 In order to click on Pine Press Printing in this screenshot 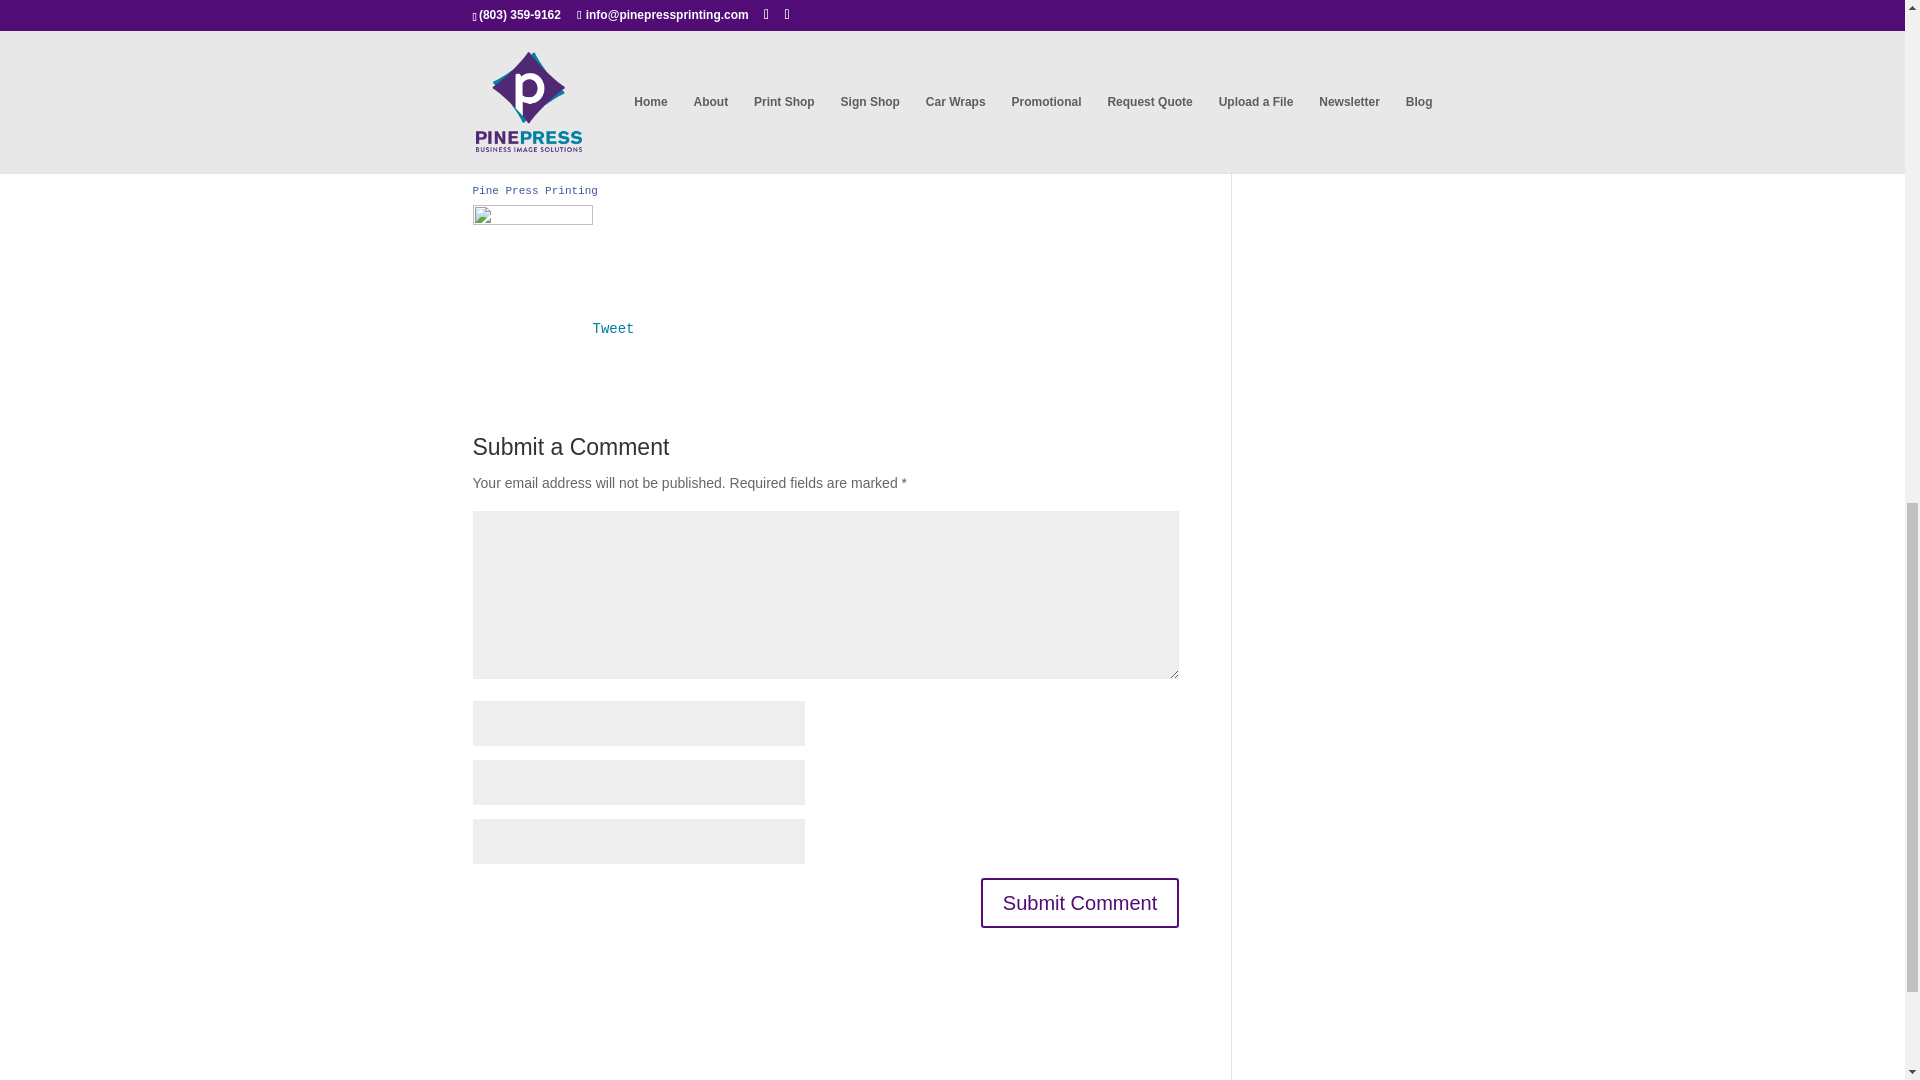, I will do `click(534, 190)`.